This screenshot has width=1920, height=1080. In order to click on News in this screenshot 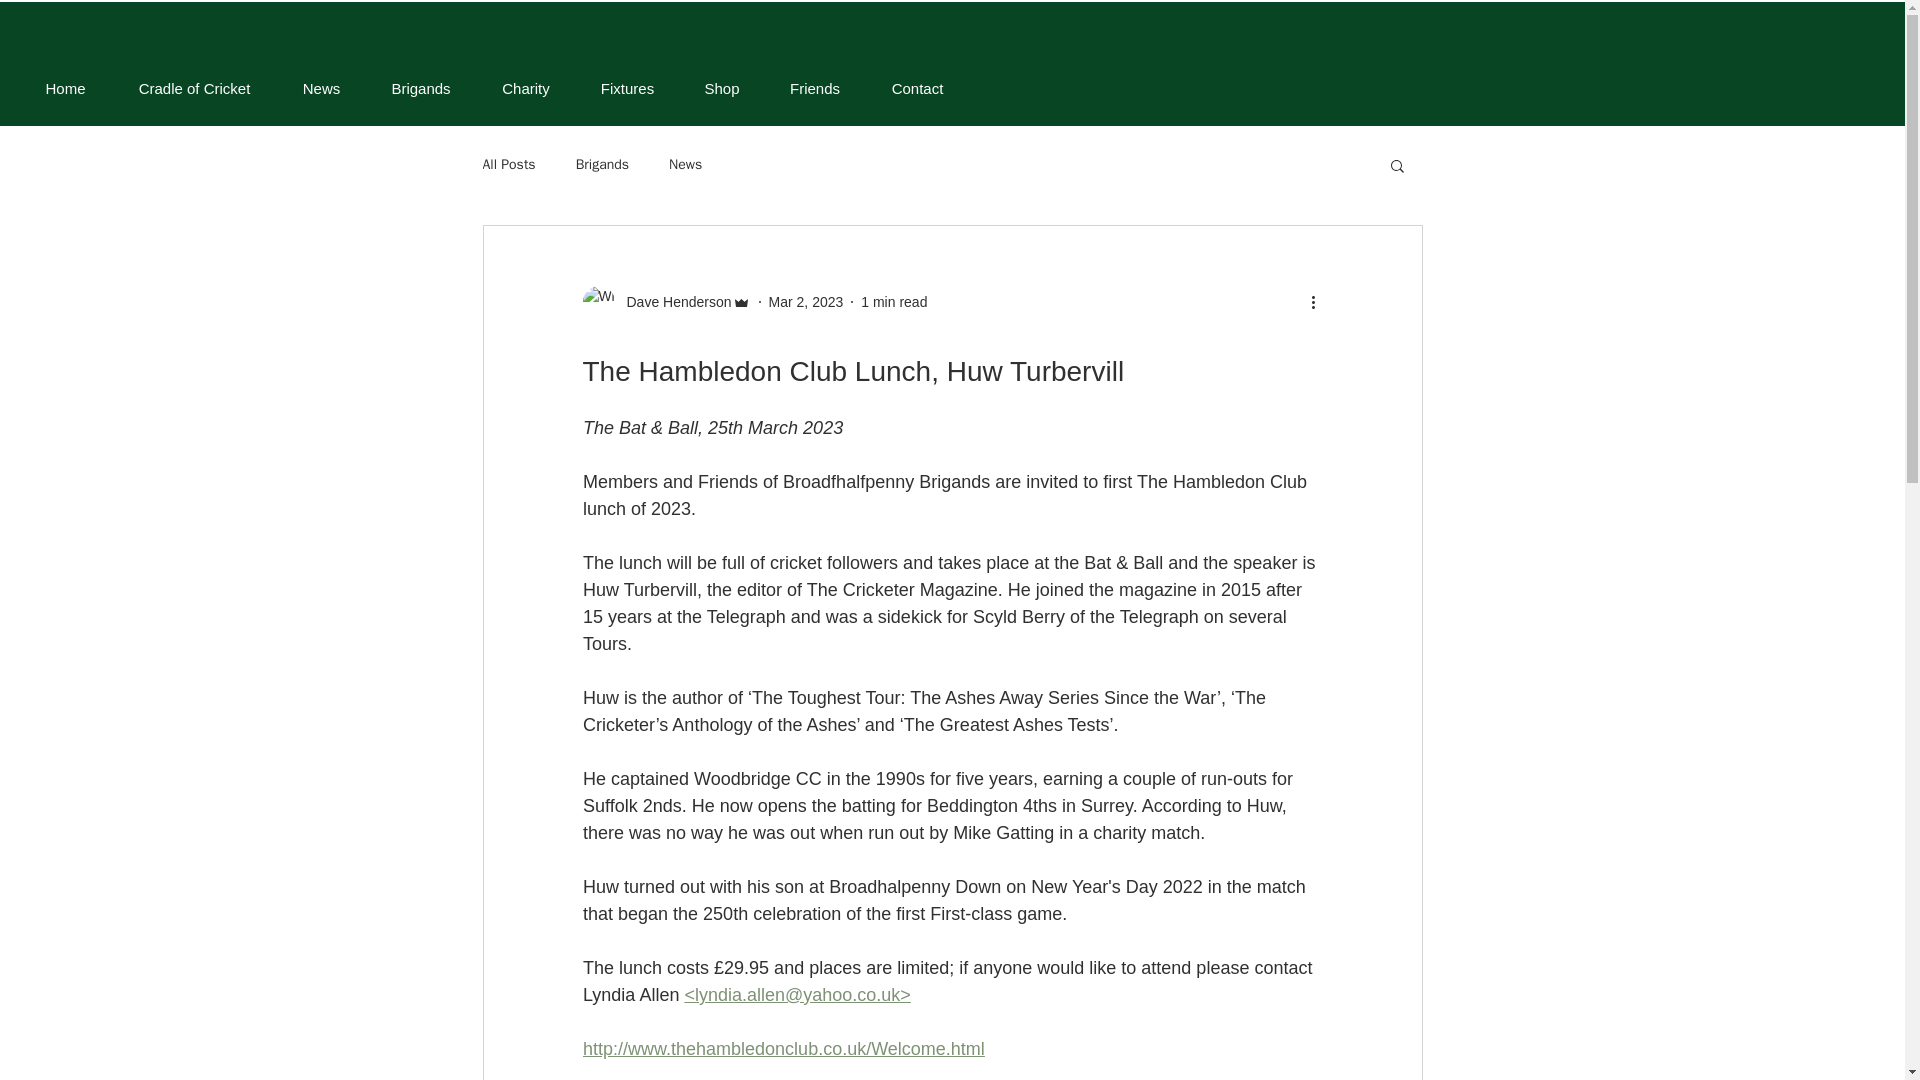, I will do `click(321, 88)`.